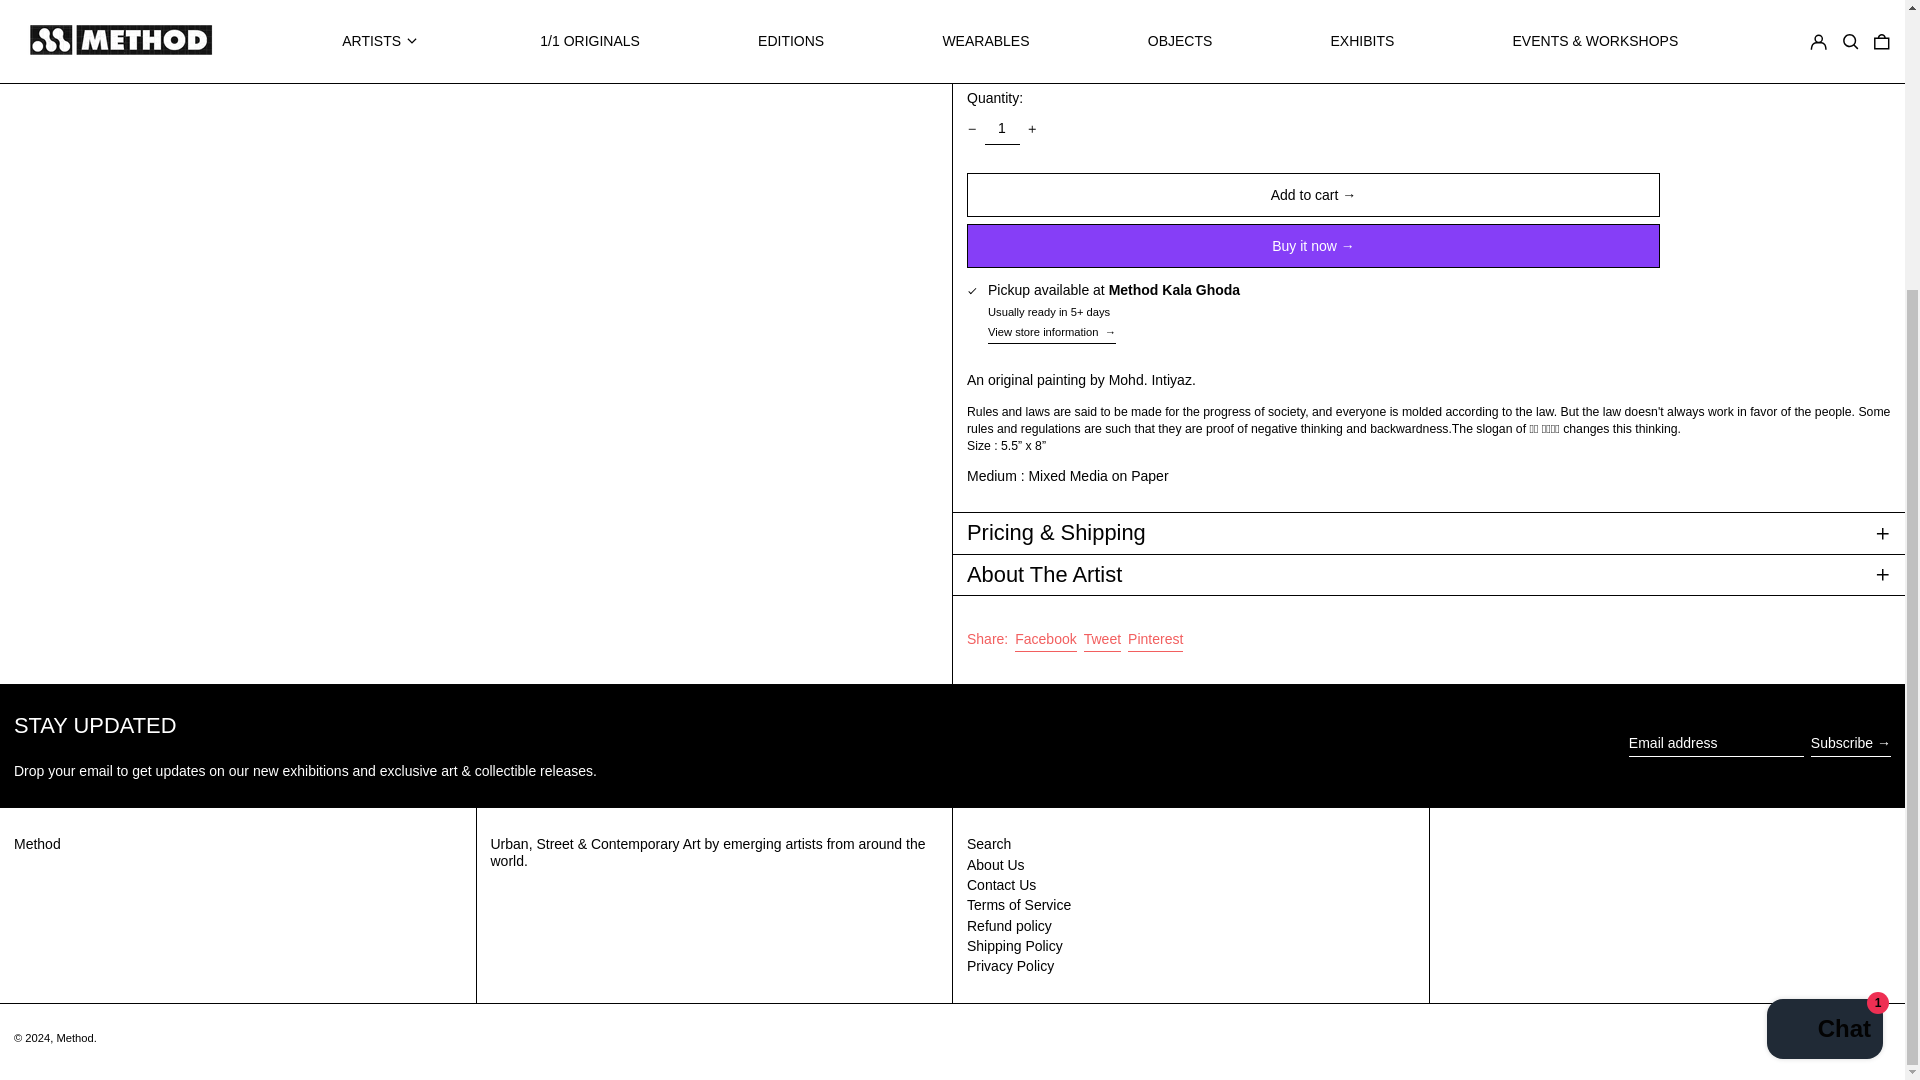 This screenshot has width=1920, height=1080. I want to click on Shopify online store chat, so click(1824, 647).